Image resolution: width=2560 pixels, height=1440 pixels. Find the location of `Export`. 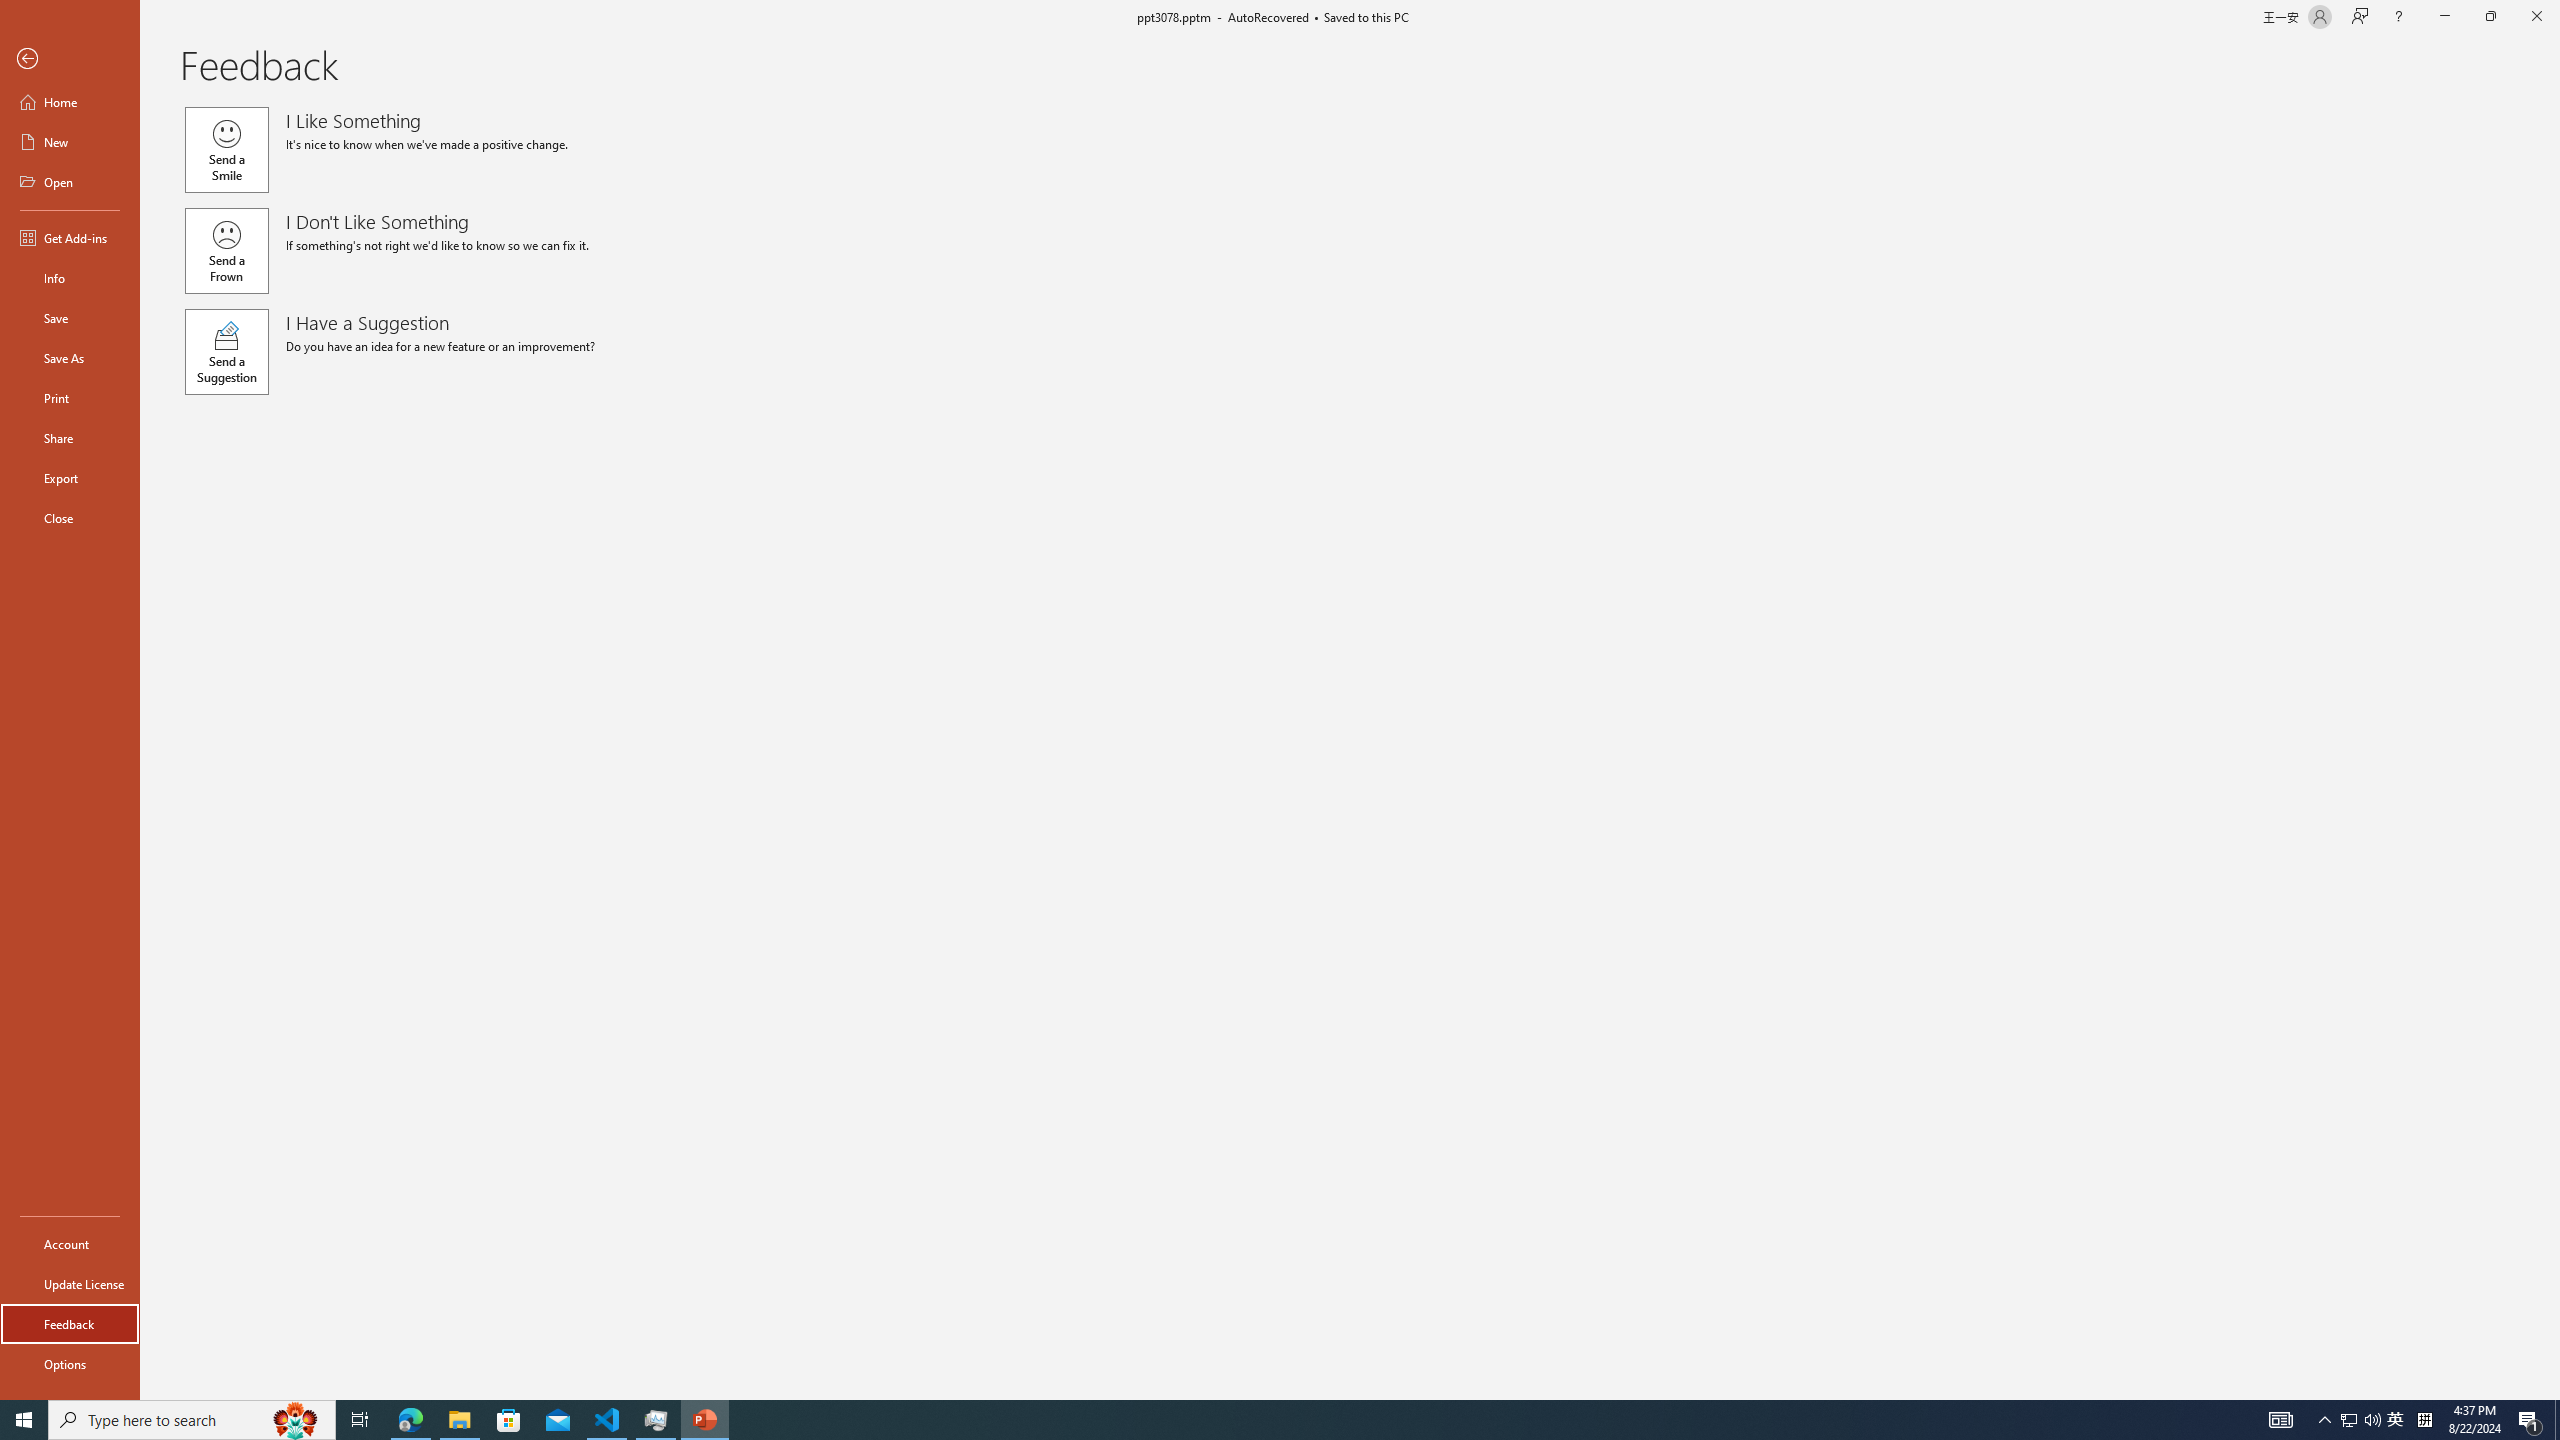

Export is located at coordinates (70, 478).